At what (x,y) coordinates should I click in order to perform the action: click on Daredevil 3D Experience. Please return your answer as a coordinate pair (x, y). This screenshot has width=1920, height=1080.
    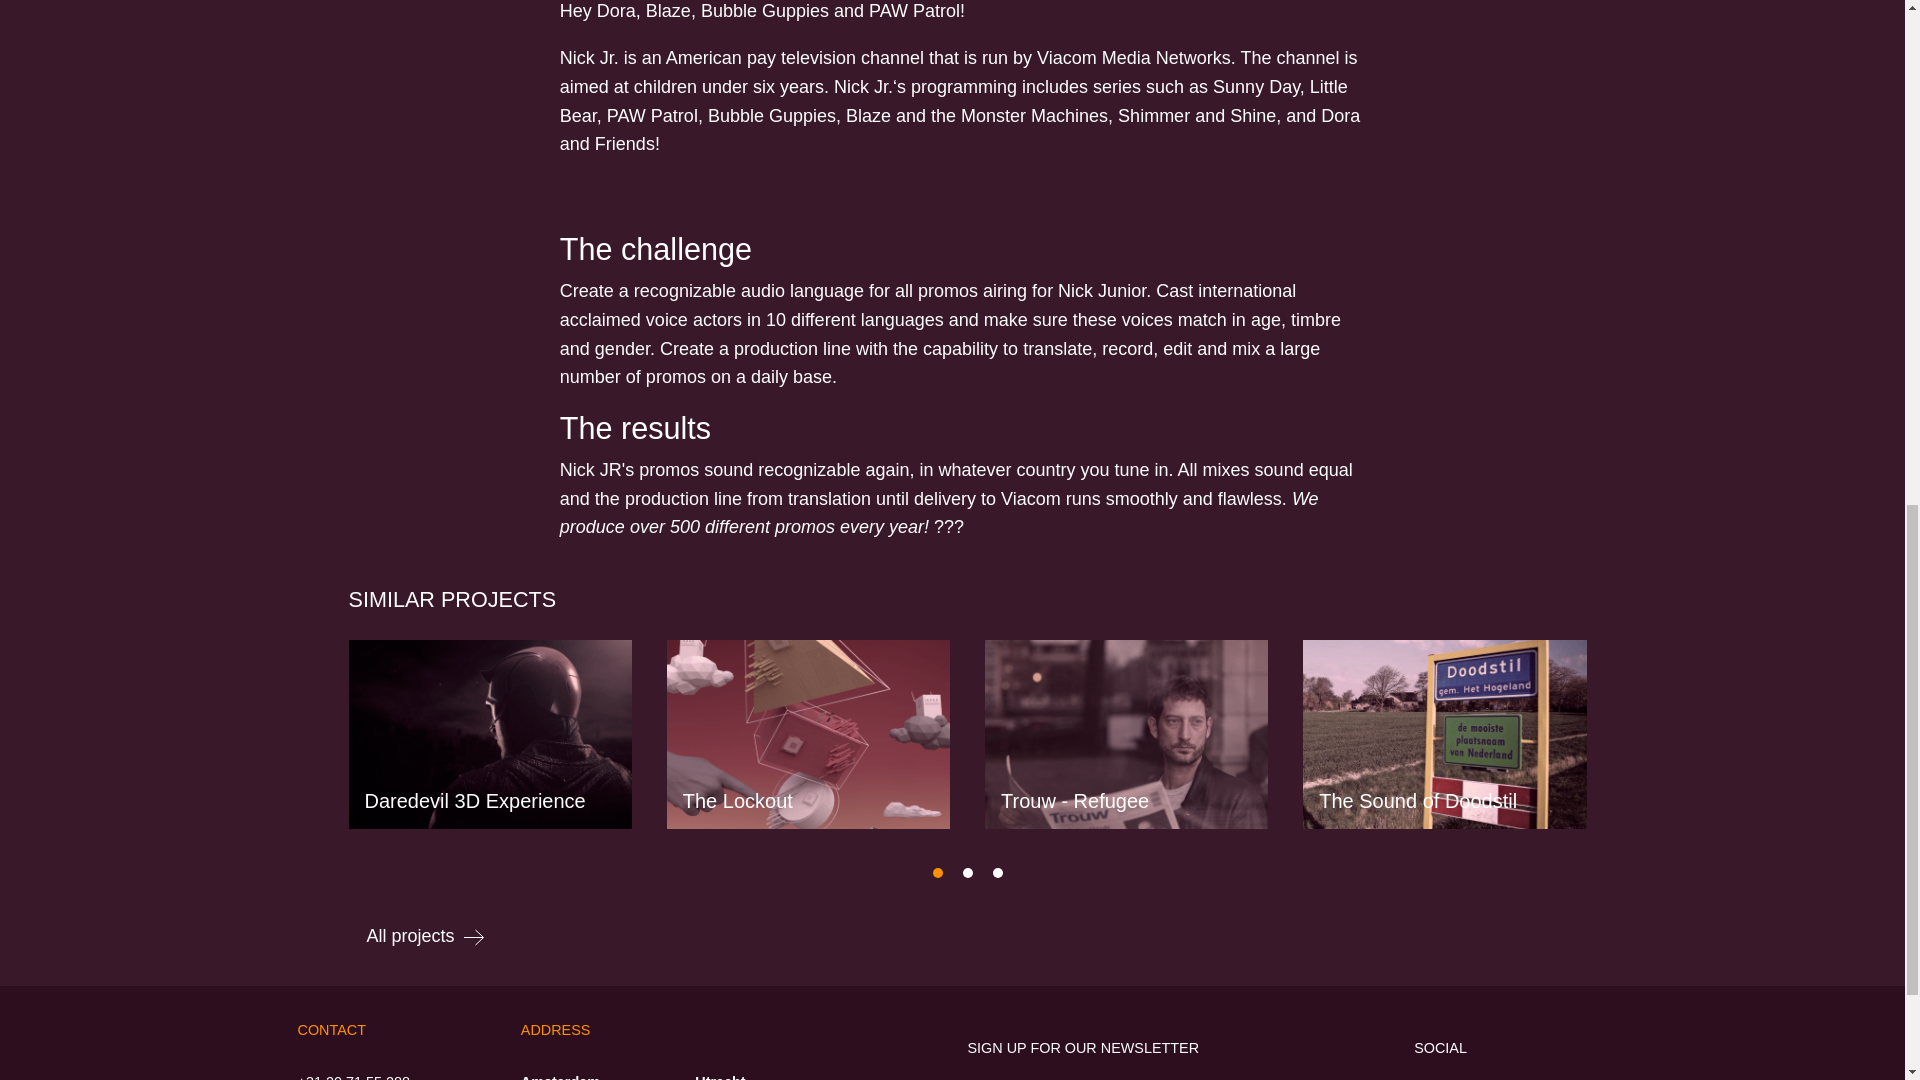
    Looking at the image, I should click on (489, 734).